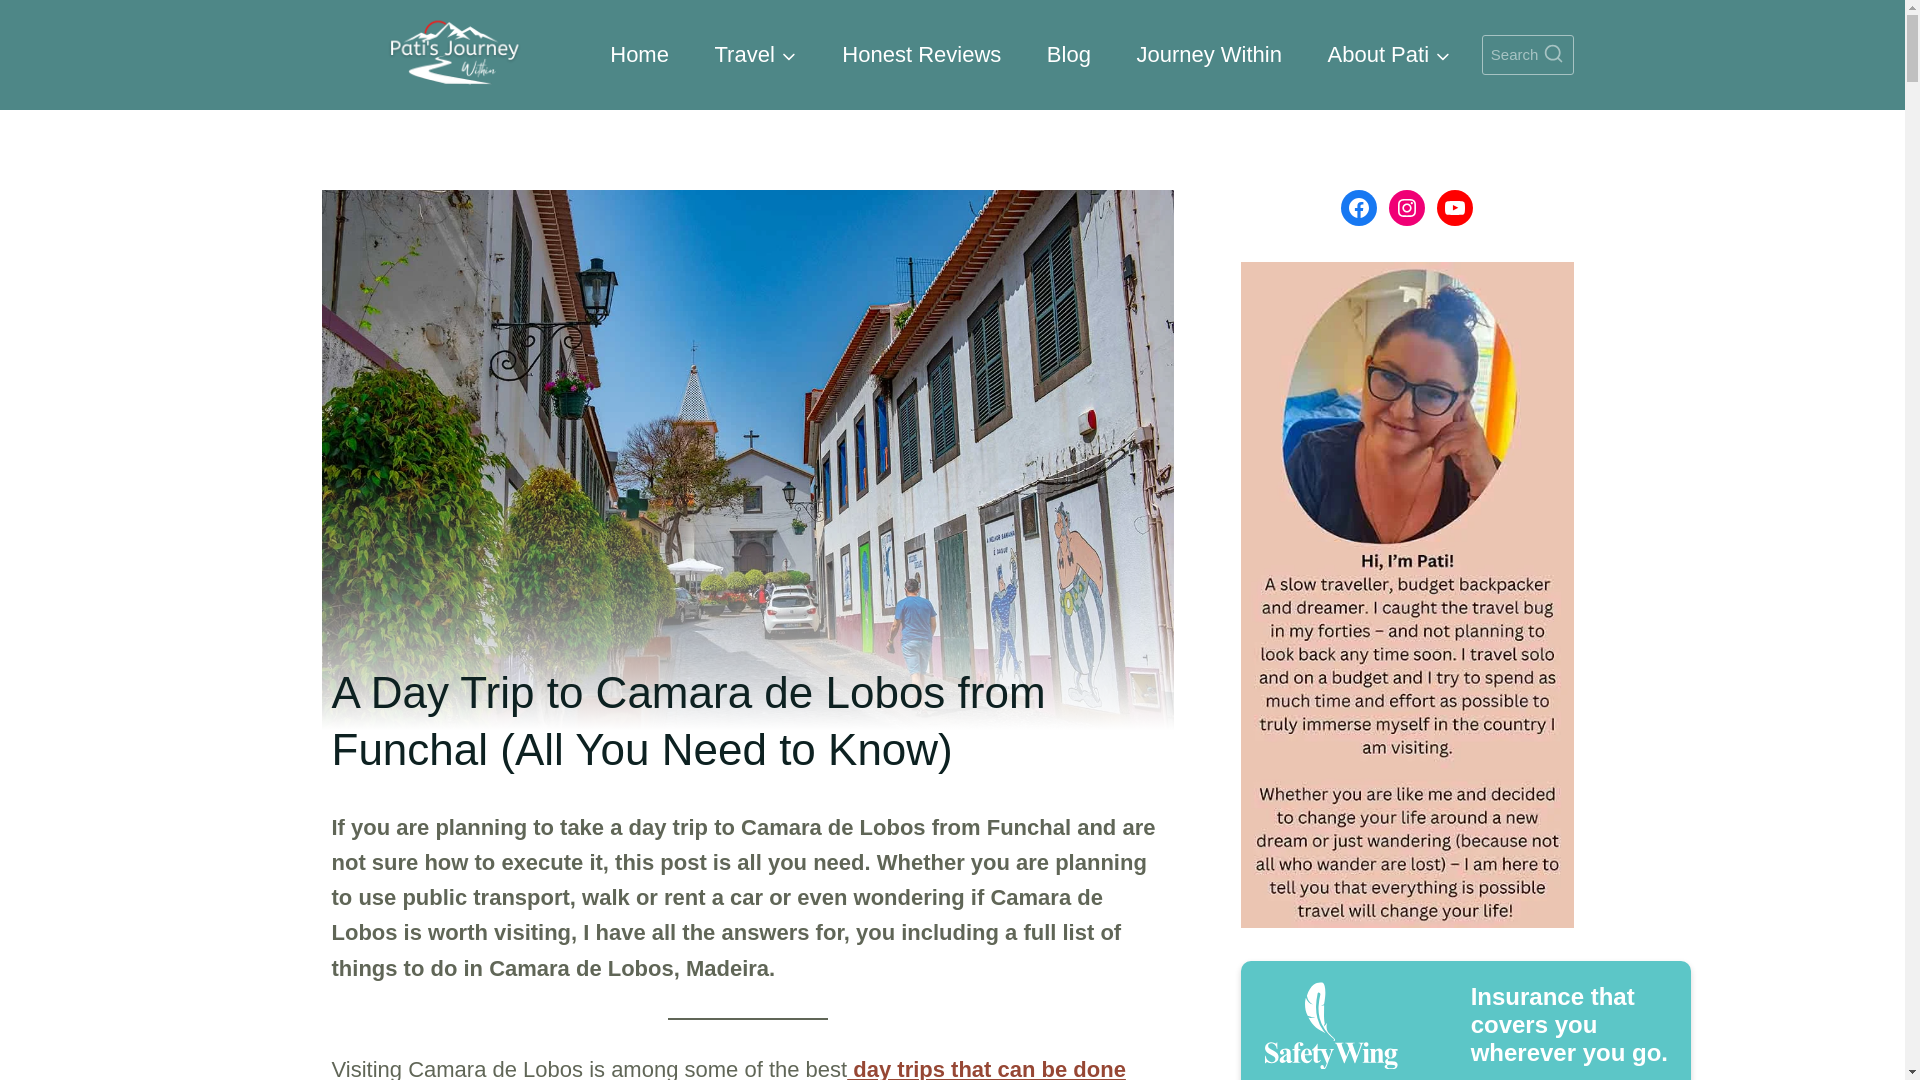 This screenshot has height=1080, width=1920. What do you see at coordinates (1068, 54) in the screenshot?
I see `Blog` at bounding box center [1068, 54].